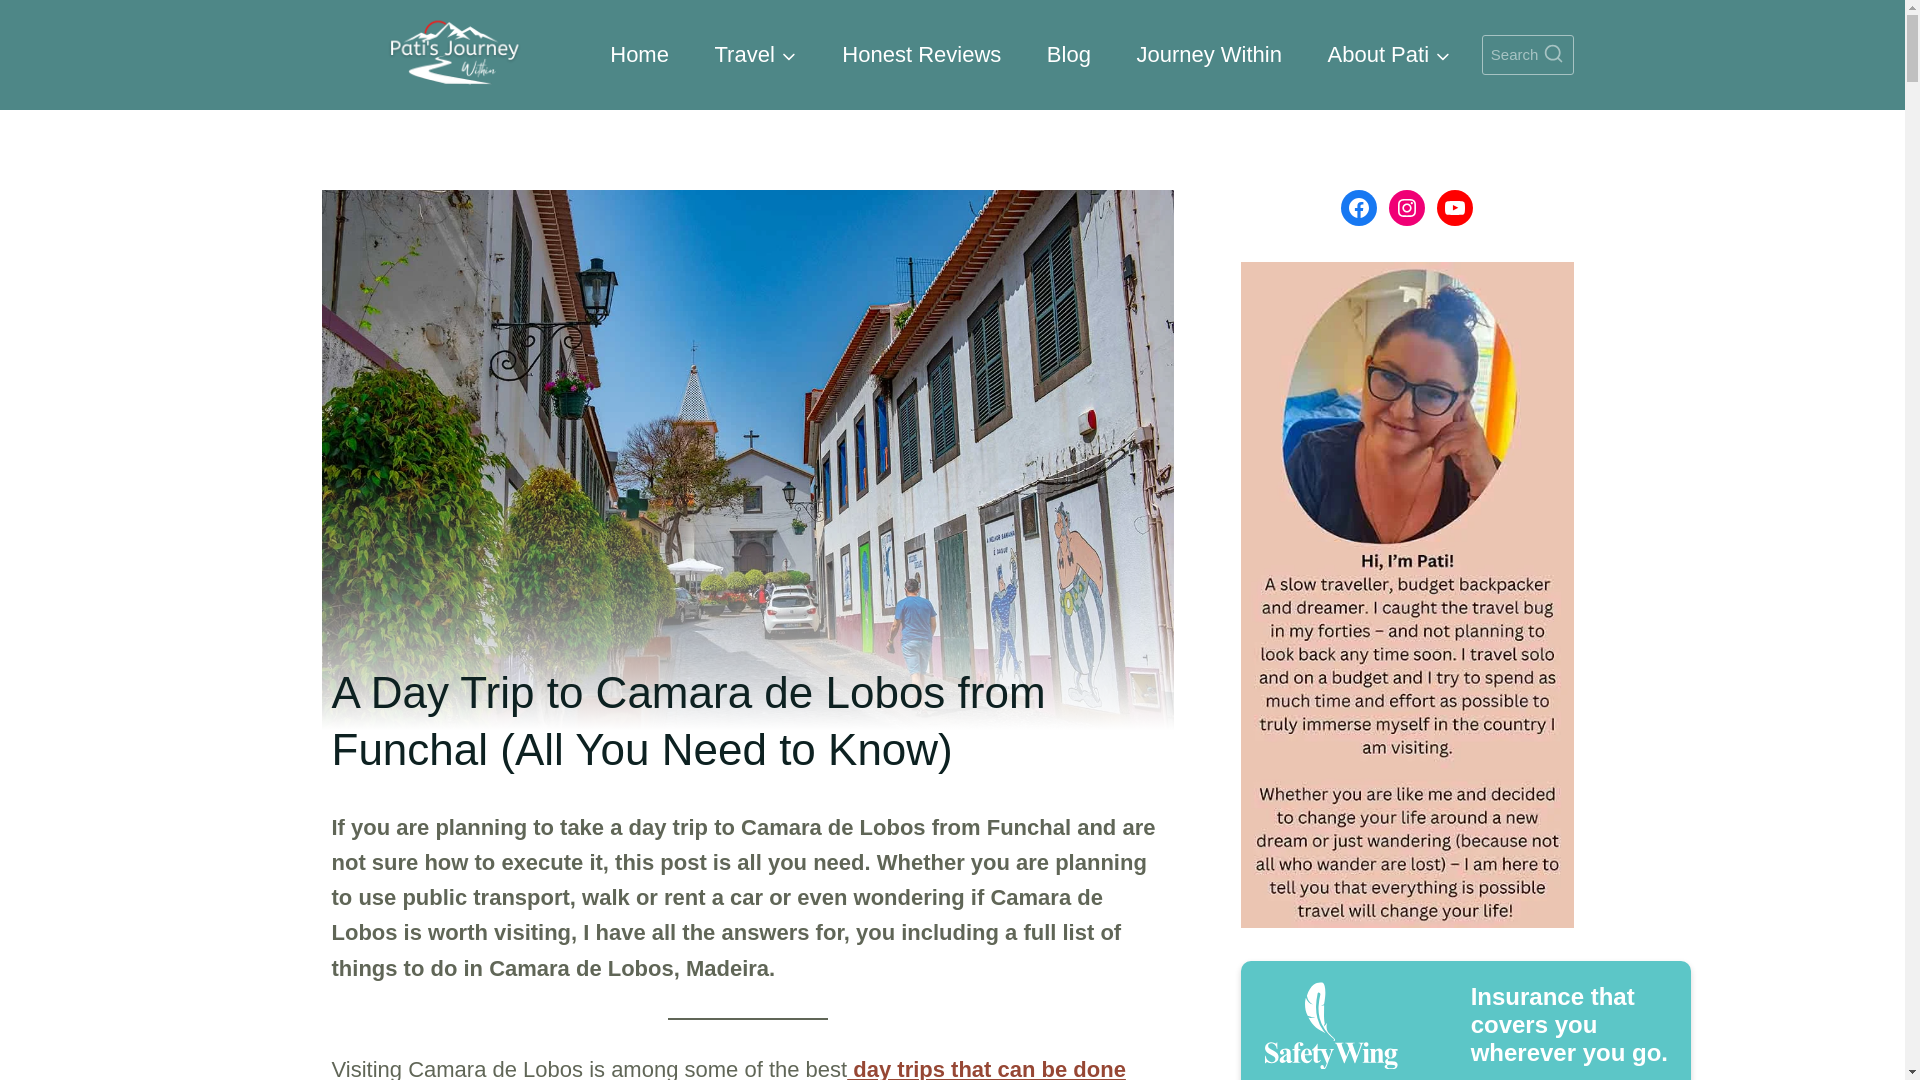 This screenshot has height=1080, width=1920. What do you see at coordinates (1068, 54) in the screenshot?
I see `Blog` at bounding box center [1068, 54].